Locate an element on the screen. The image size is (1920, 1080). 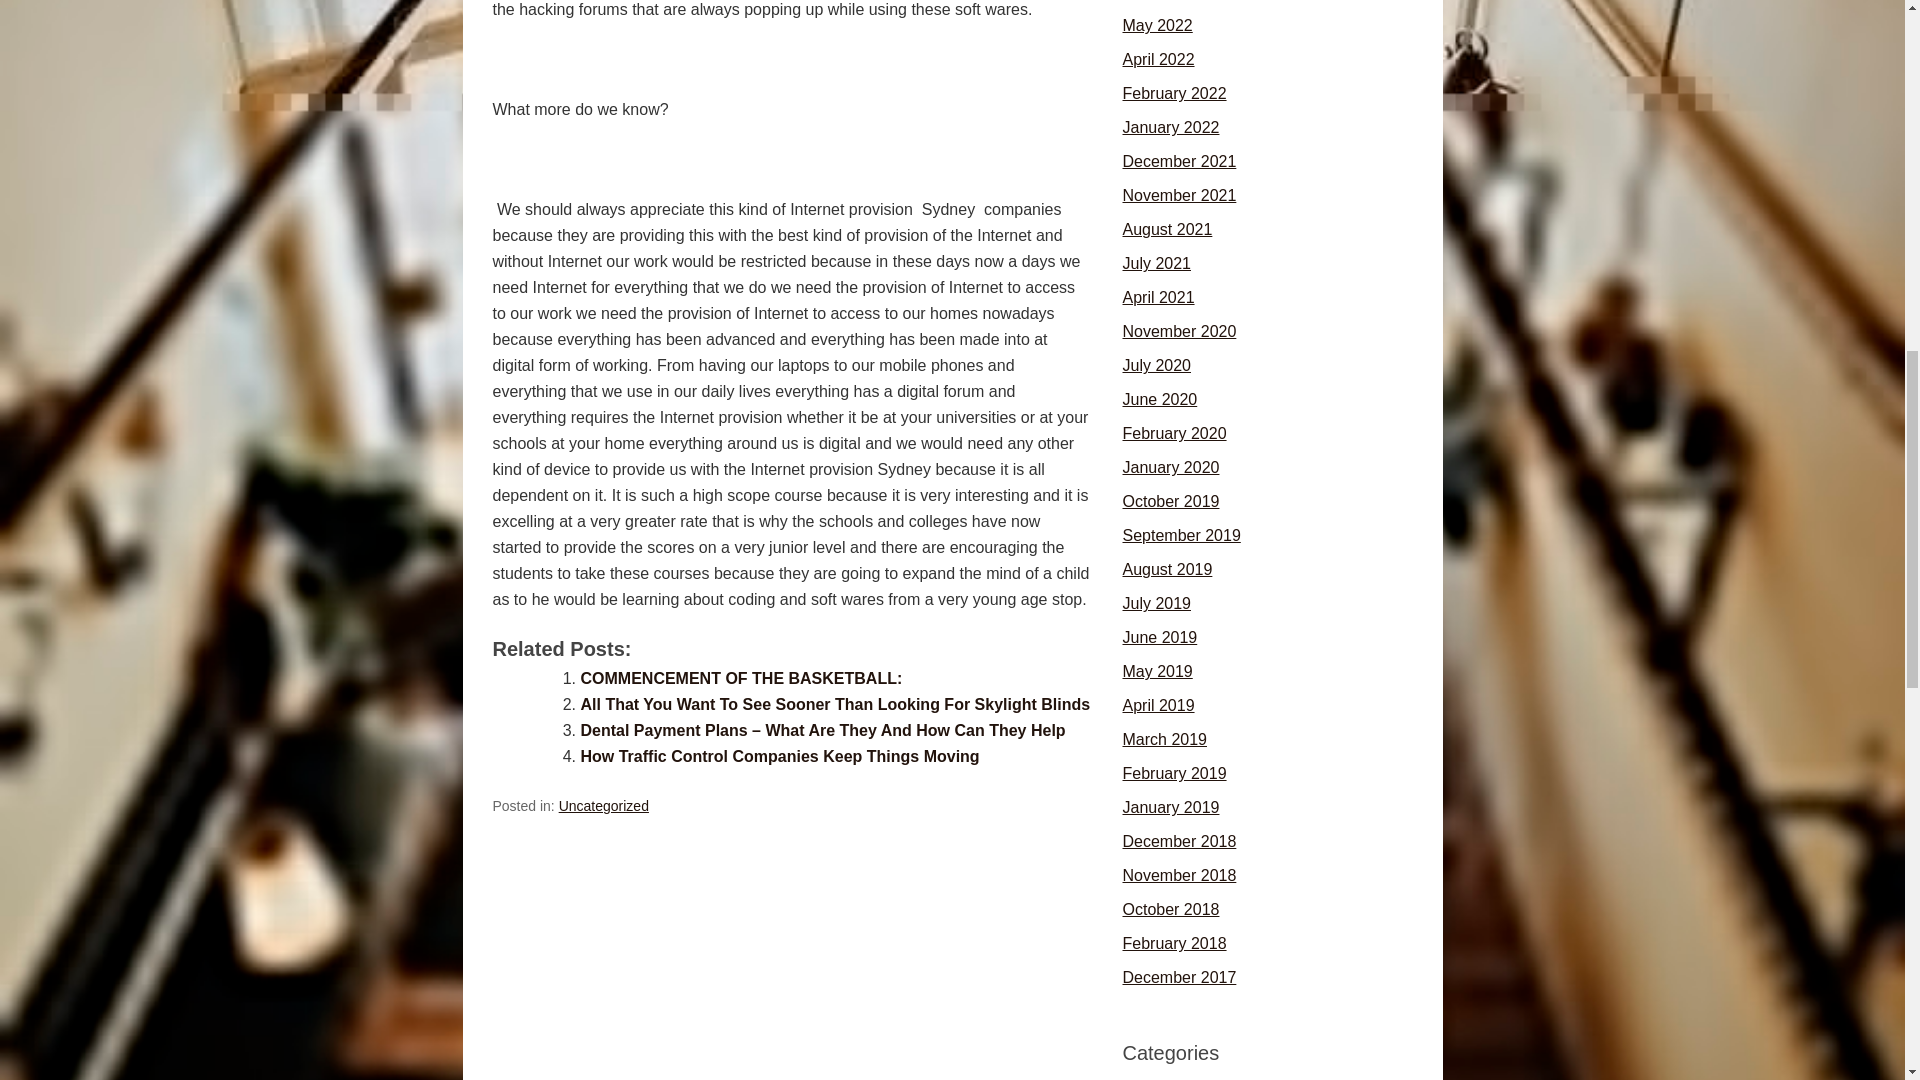
April 2021 is located at coordinates (1158, 297).